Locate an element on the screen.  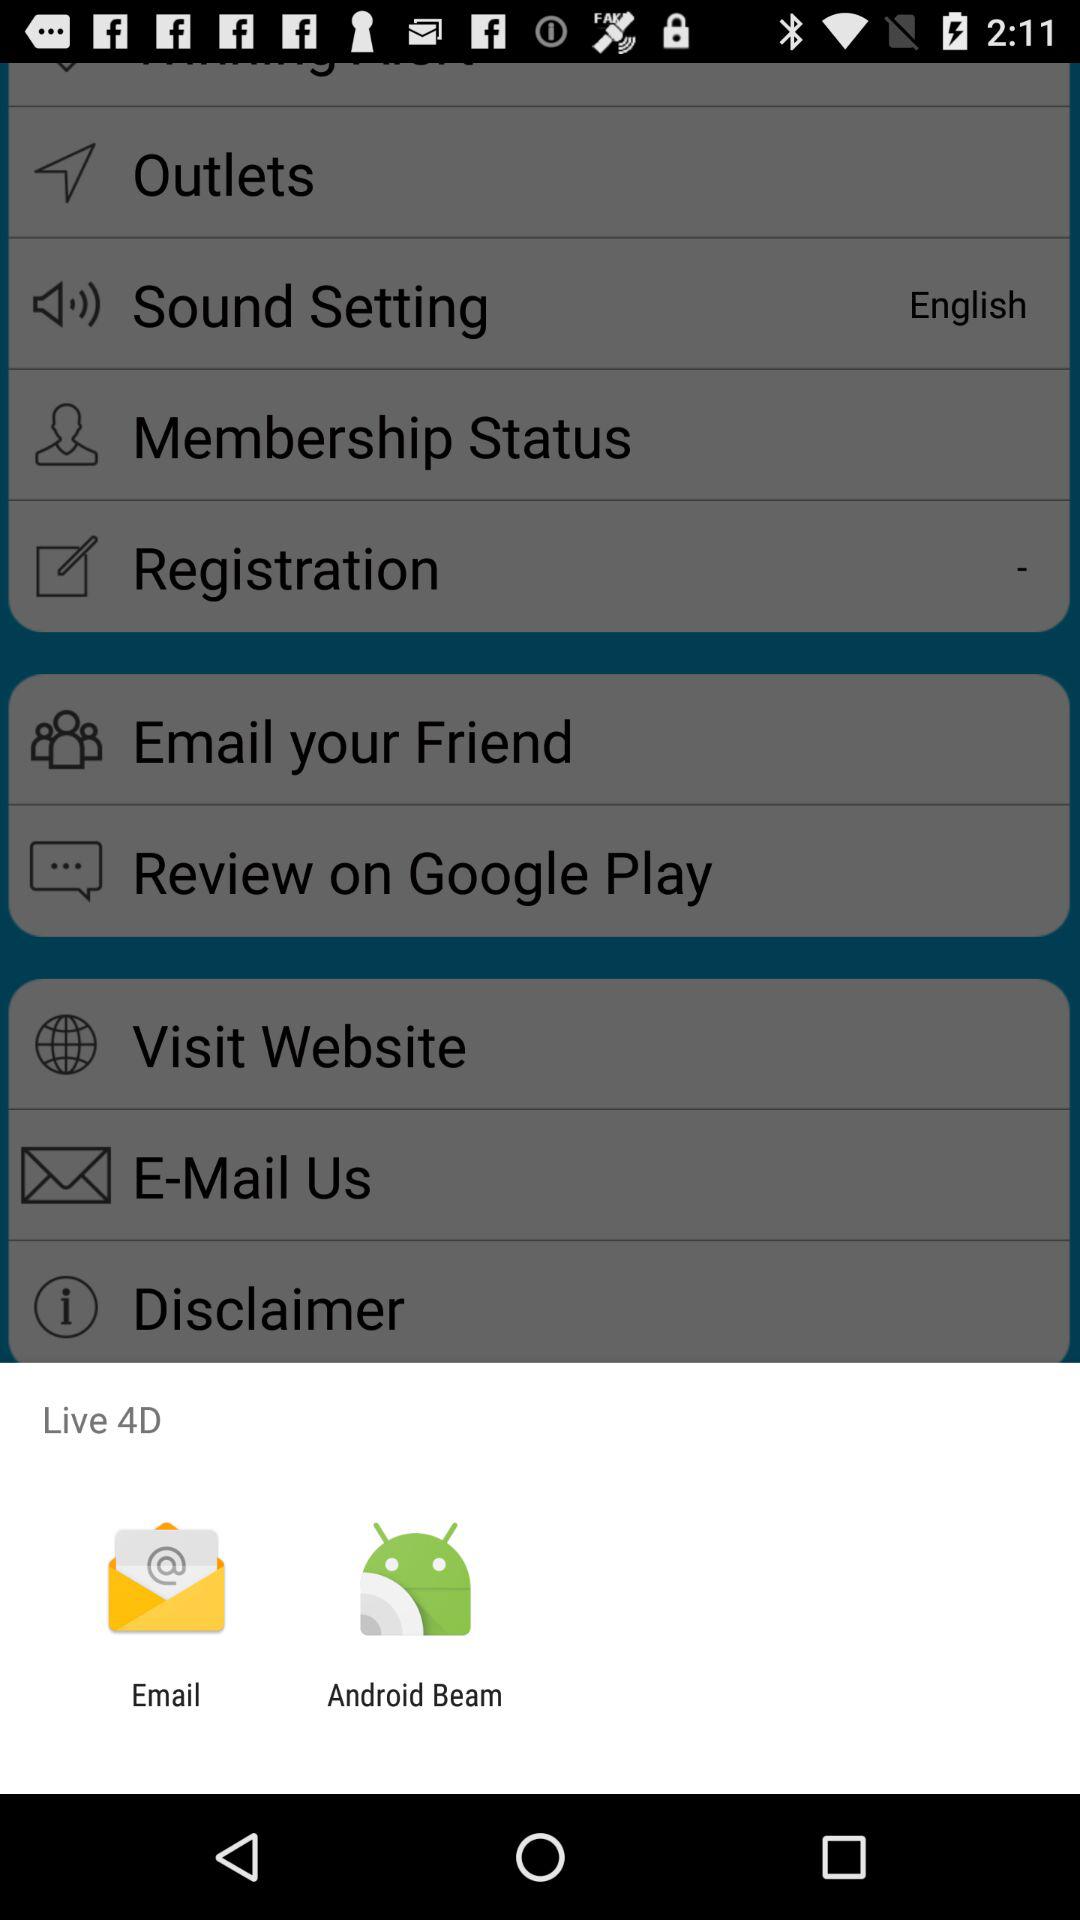
jump until email app is located at coordinates (166, 1712).